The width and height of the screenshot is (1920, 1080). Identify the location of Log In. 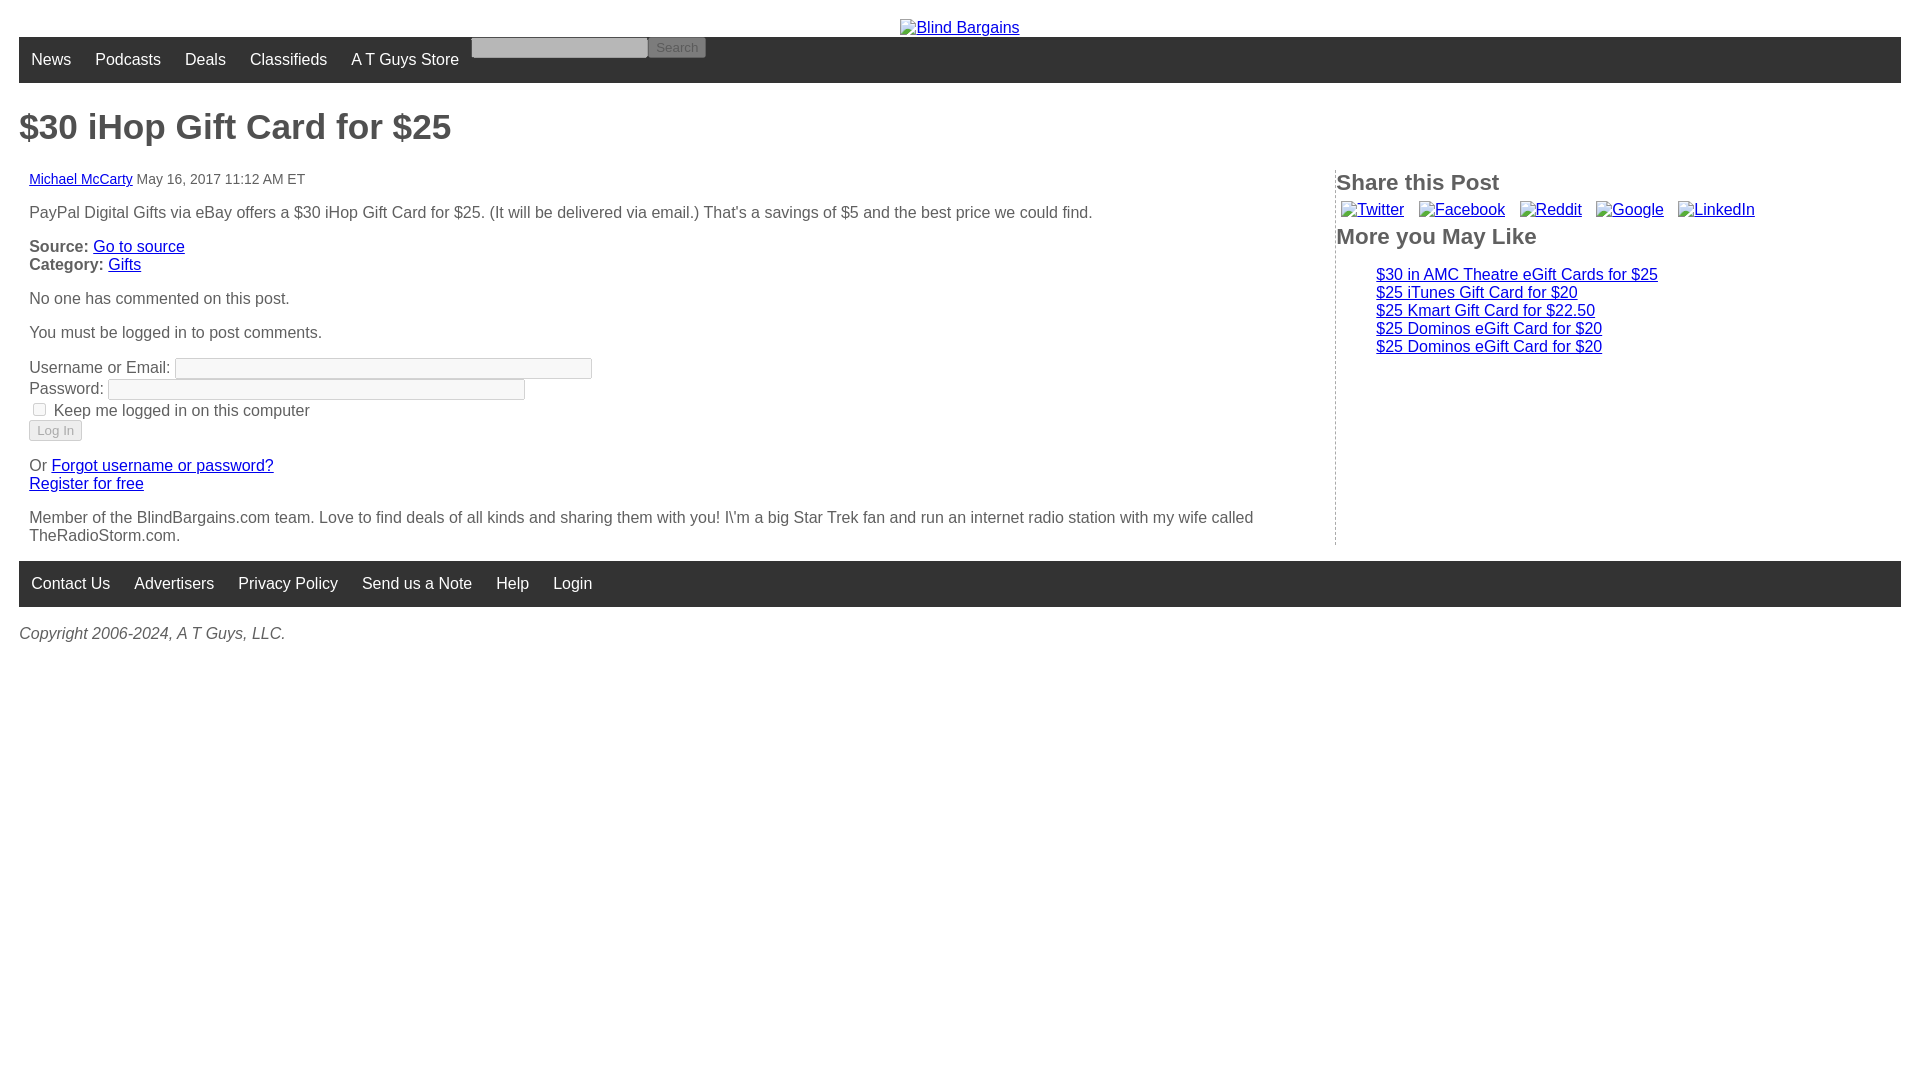
(55, 430).